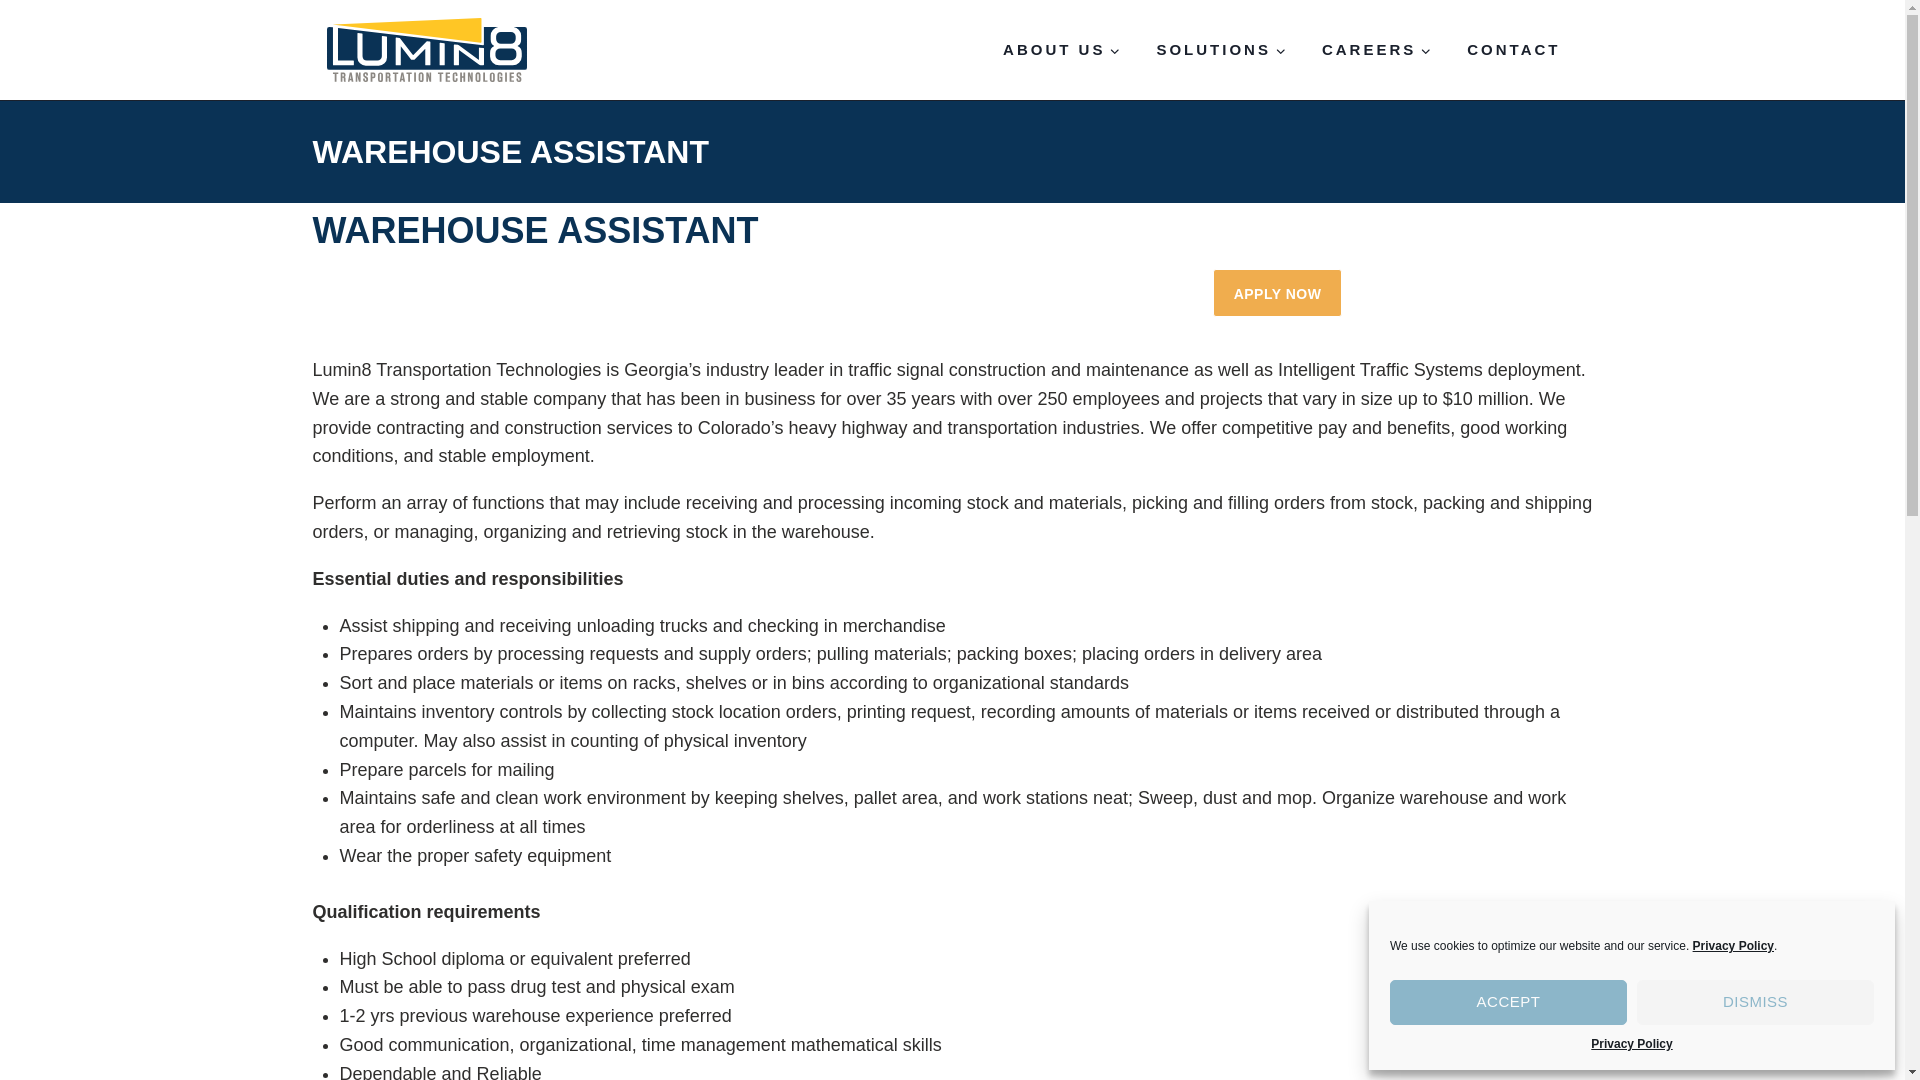  Describe the element at coordinates (1734, 945) in the screenshot. I see `Privacy Policy` at that location.